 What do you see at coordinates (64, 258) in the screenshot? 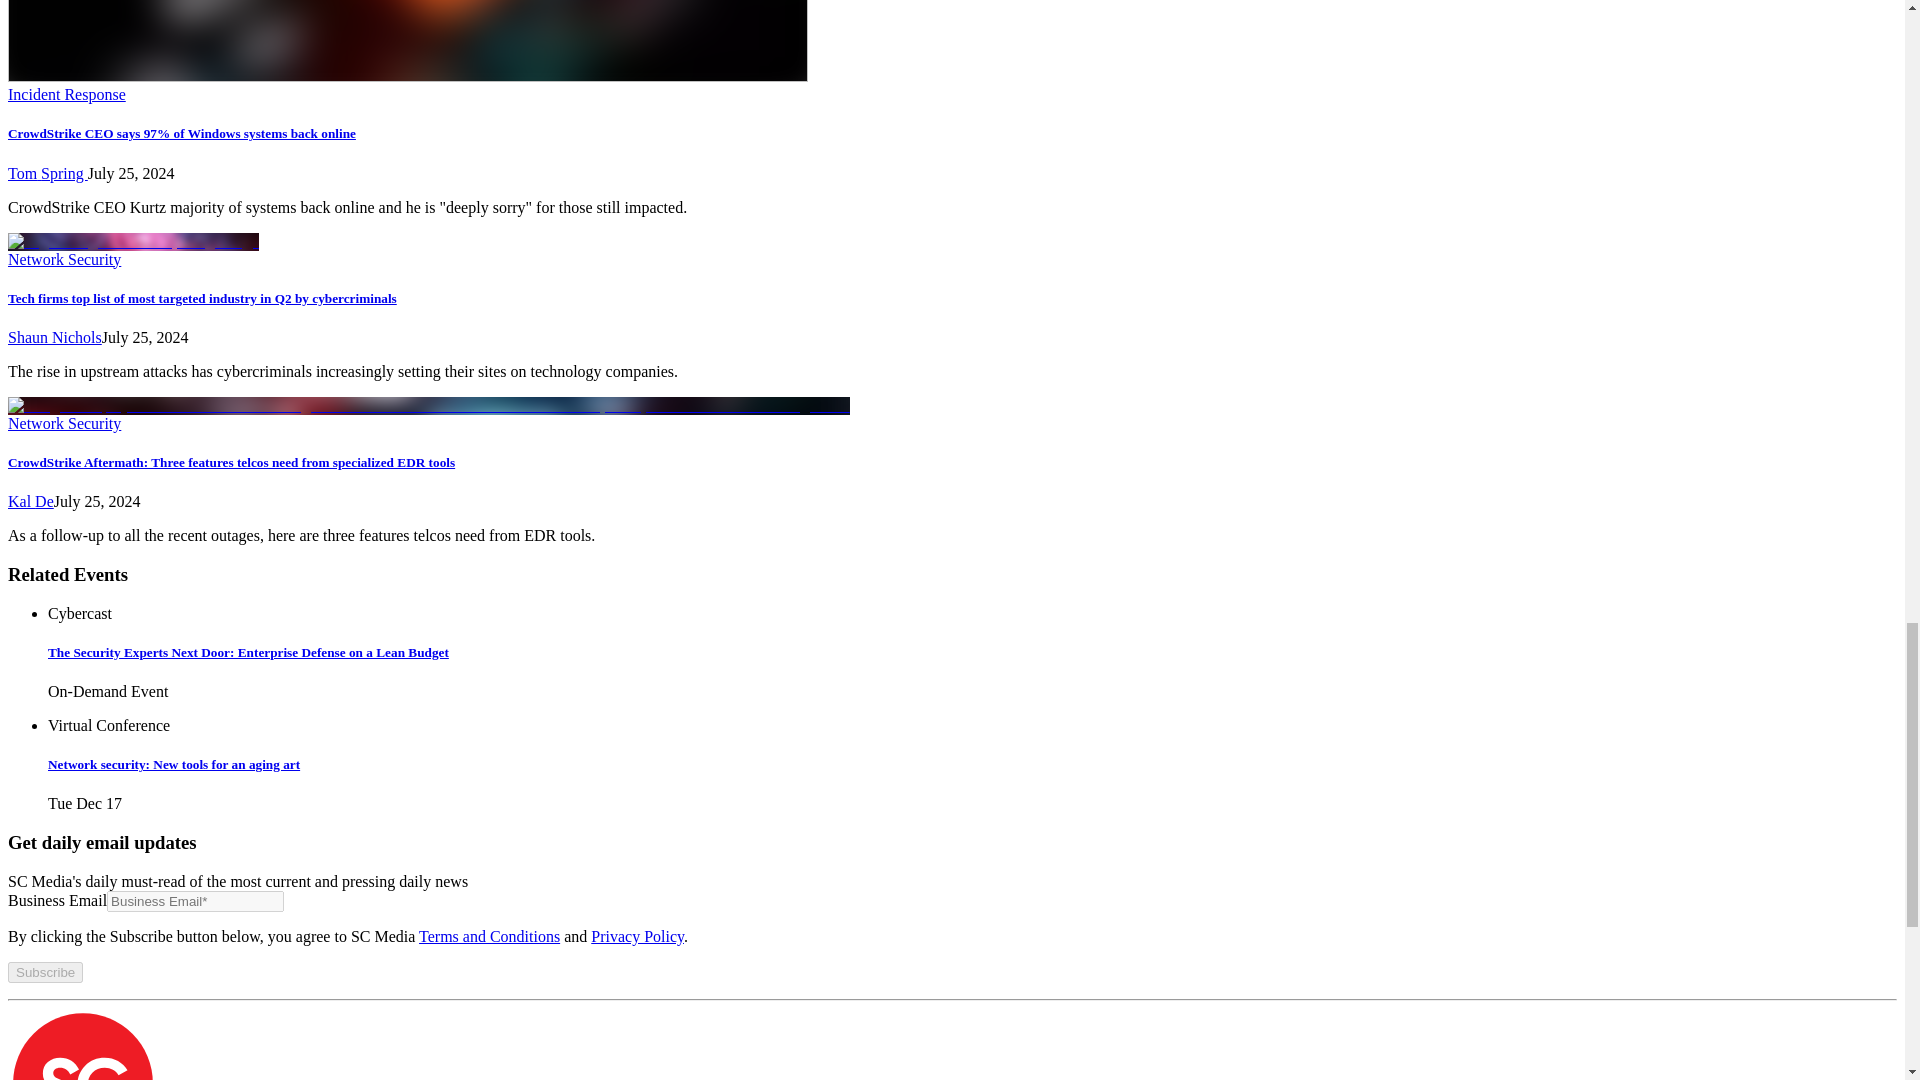
I see `Network Security` at bounding box center [64, 258].